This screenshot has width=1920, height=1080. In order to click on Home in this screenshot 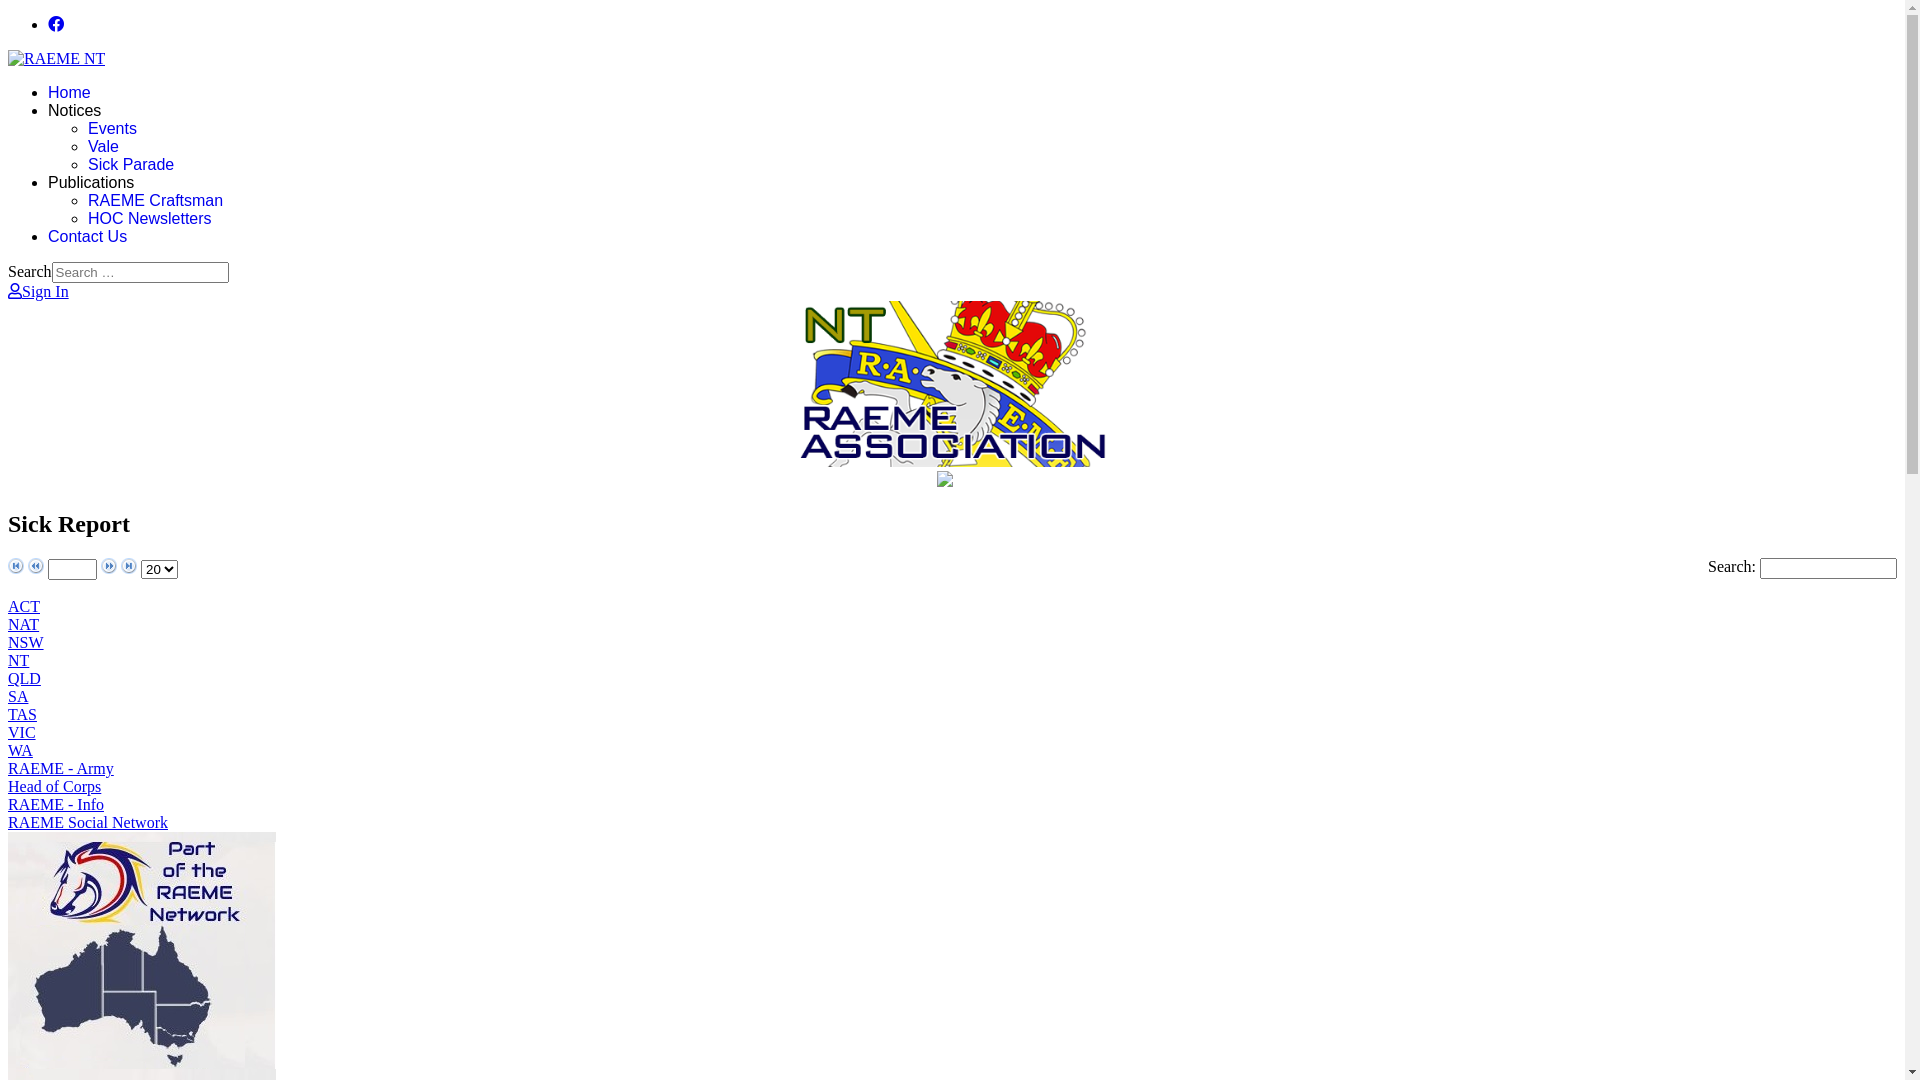, I will do `click(70, 92)`.